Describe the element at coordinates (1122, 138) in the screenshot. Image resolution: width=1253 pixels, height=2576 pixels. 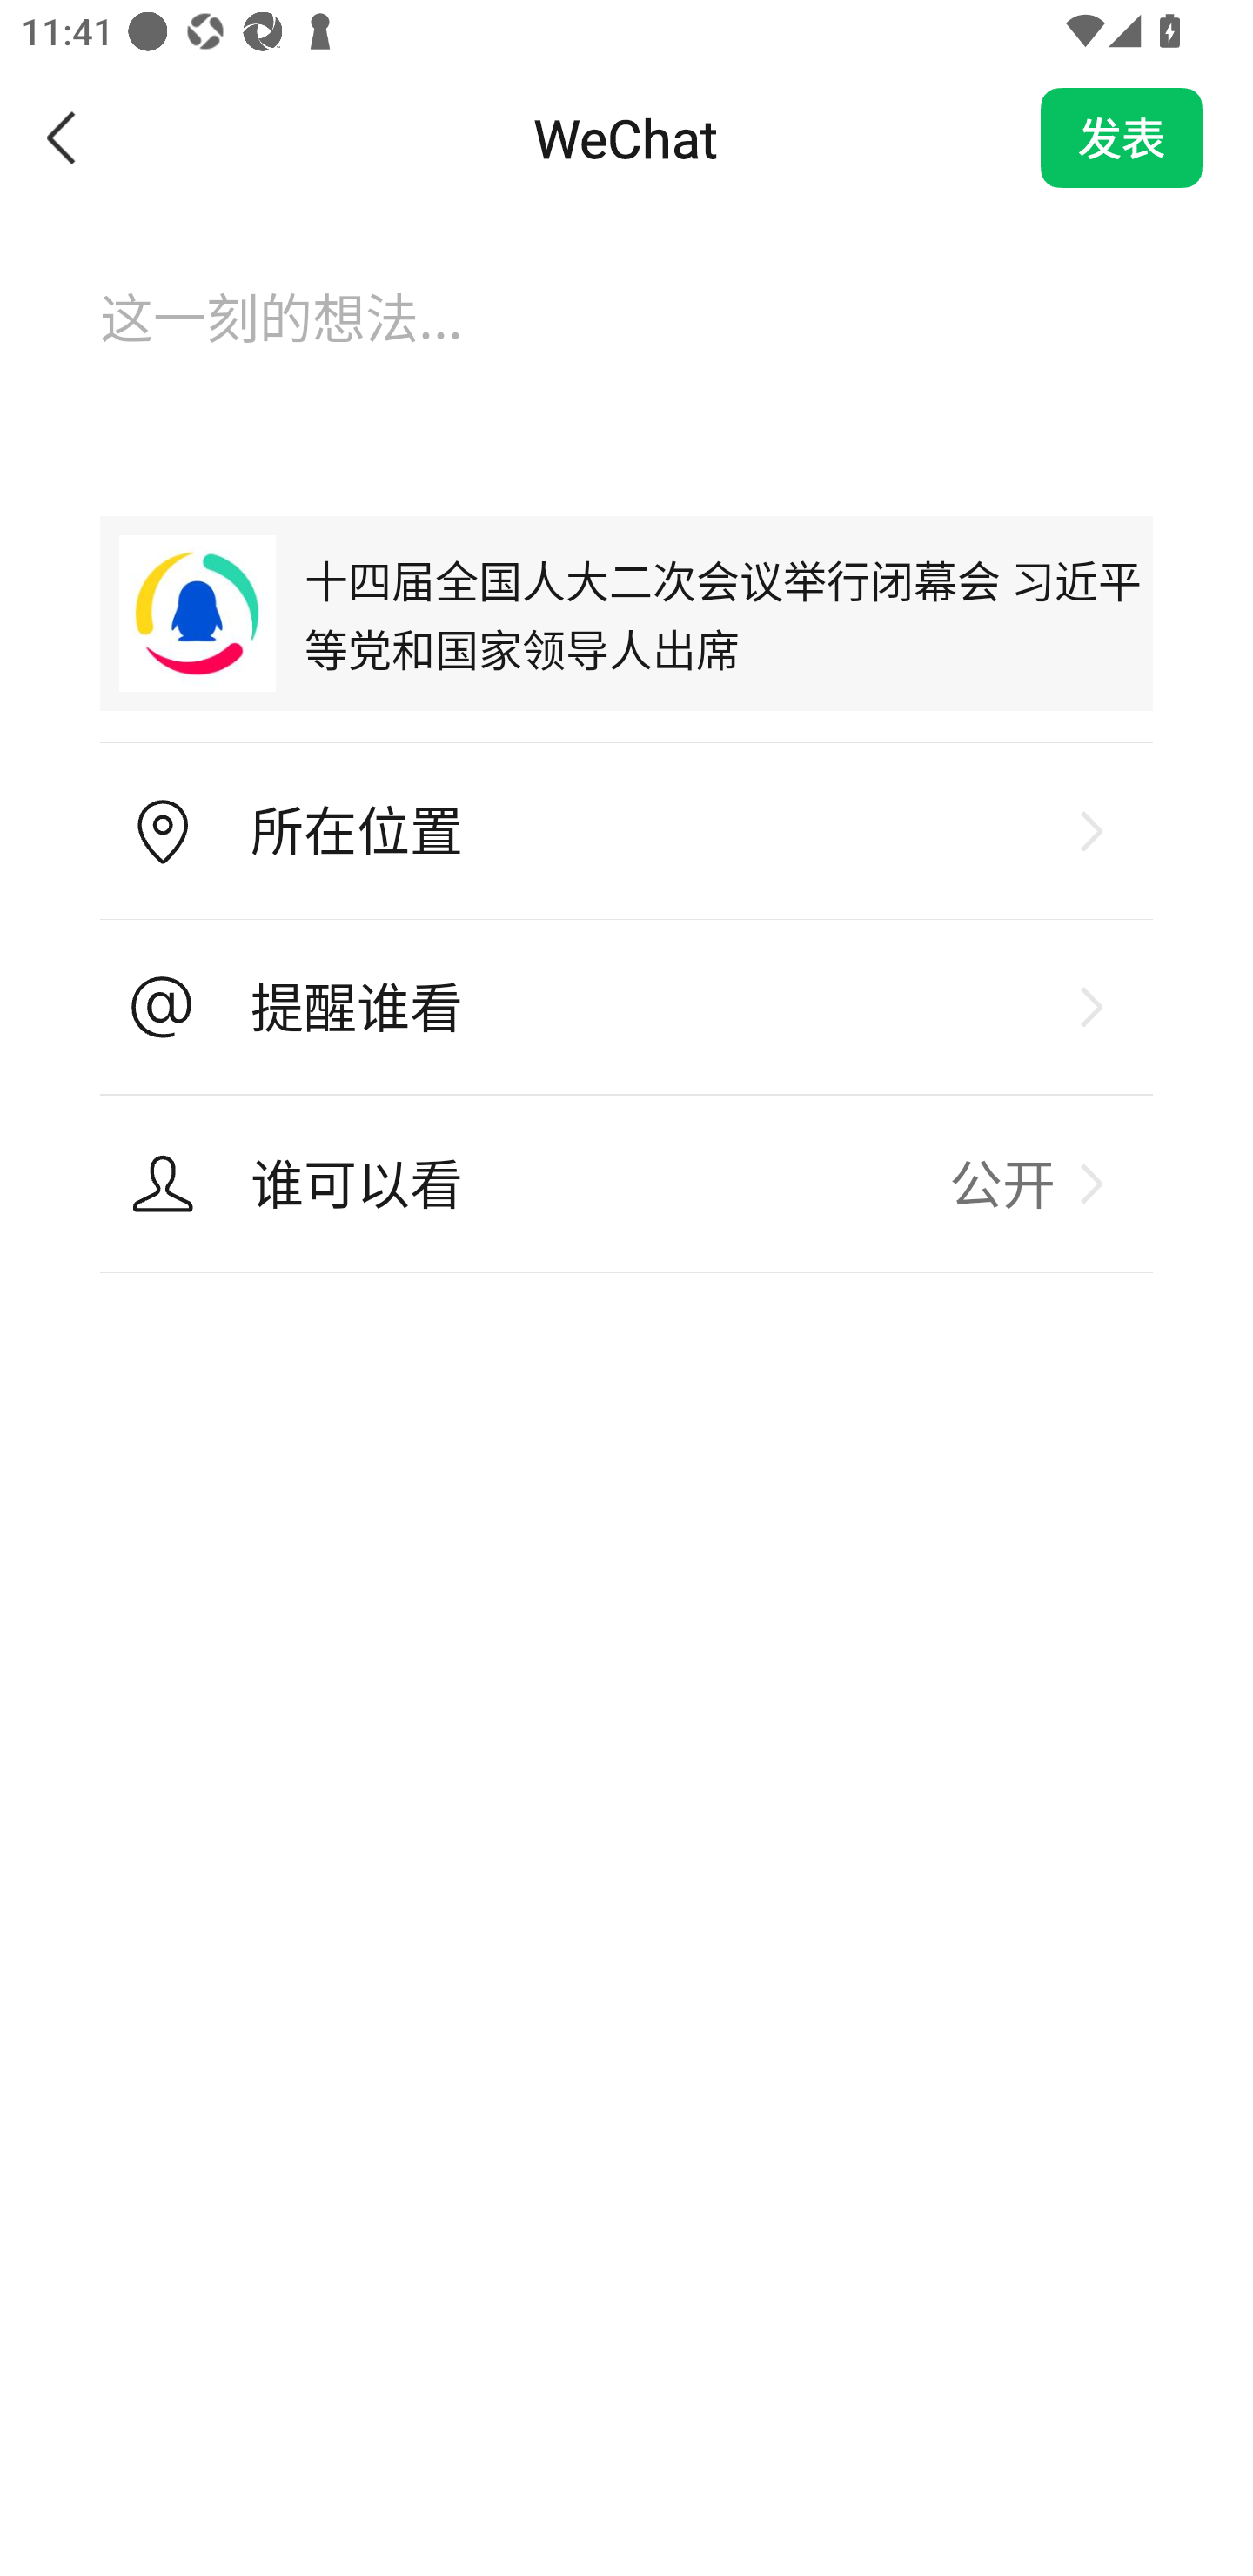
I see `发表` at that location.